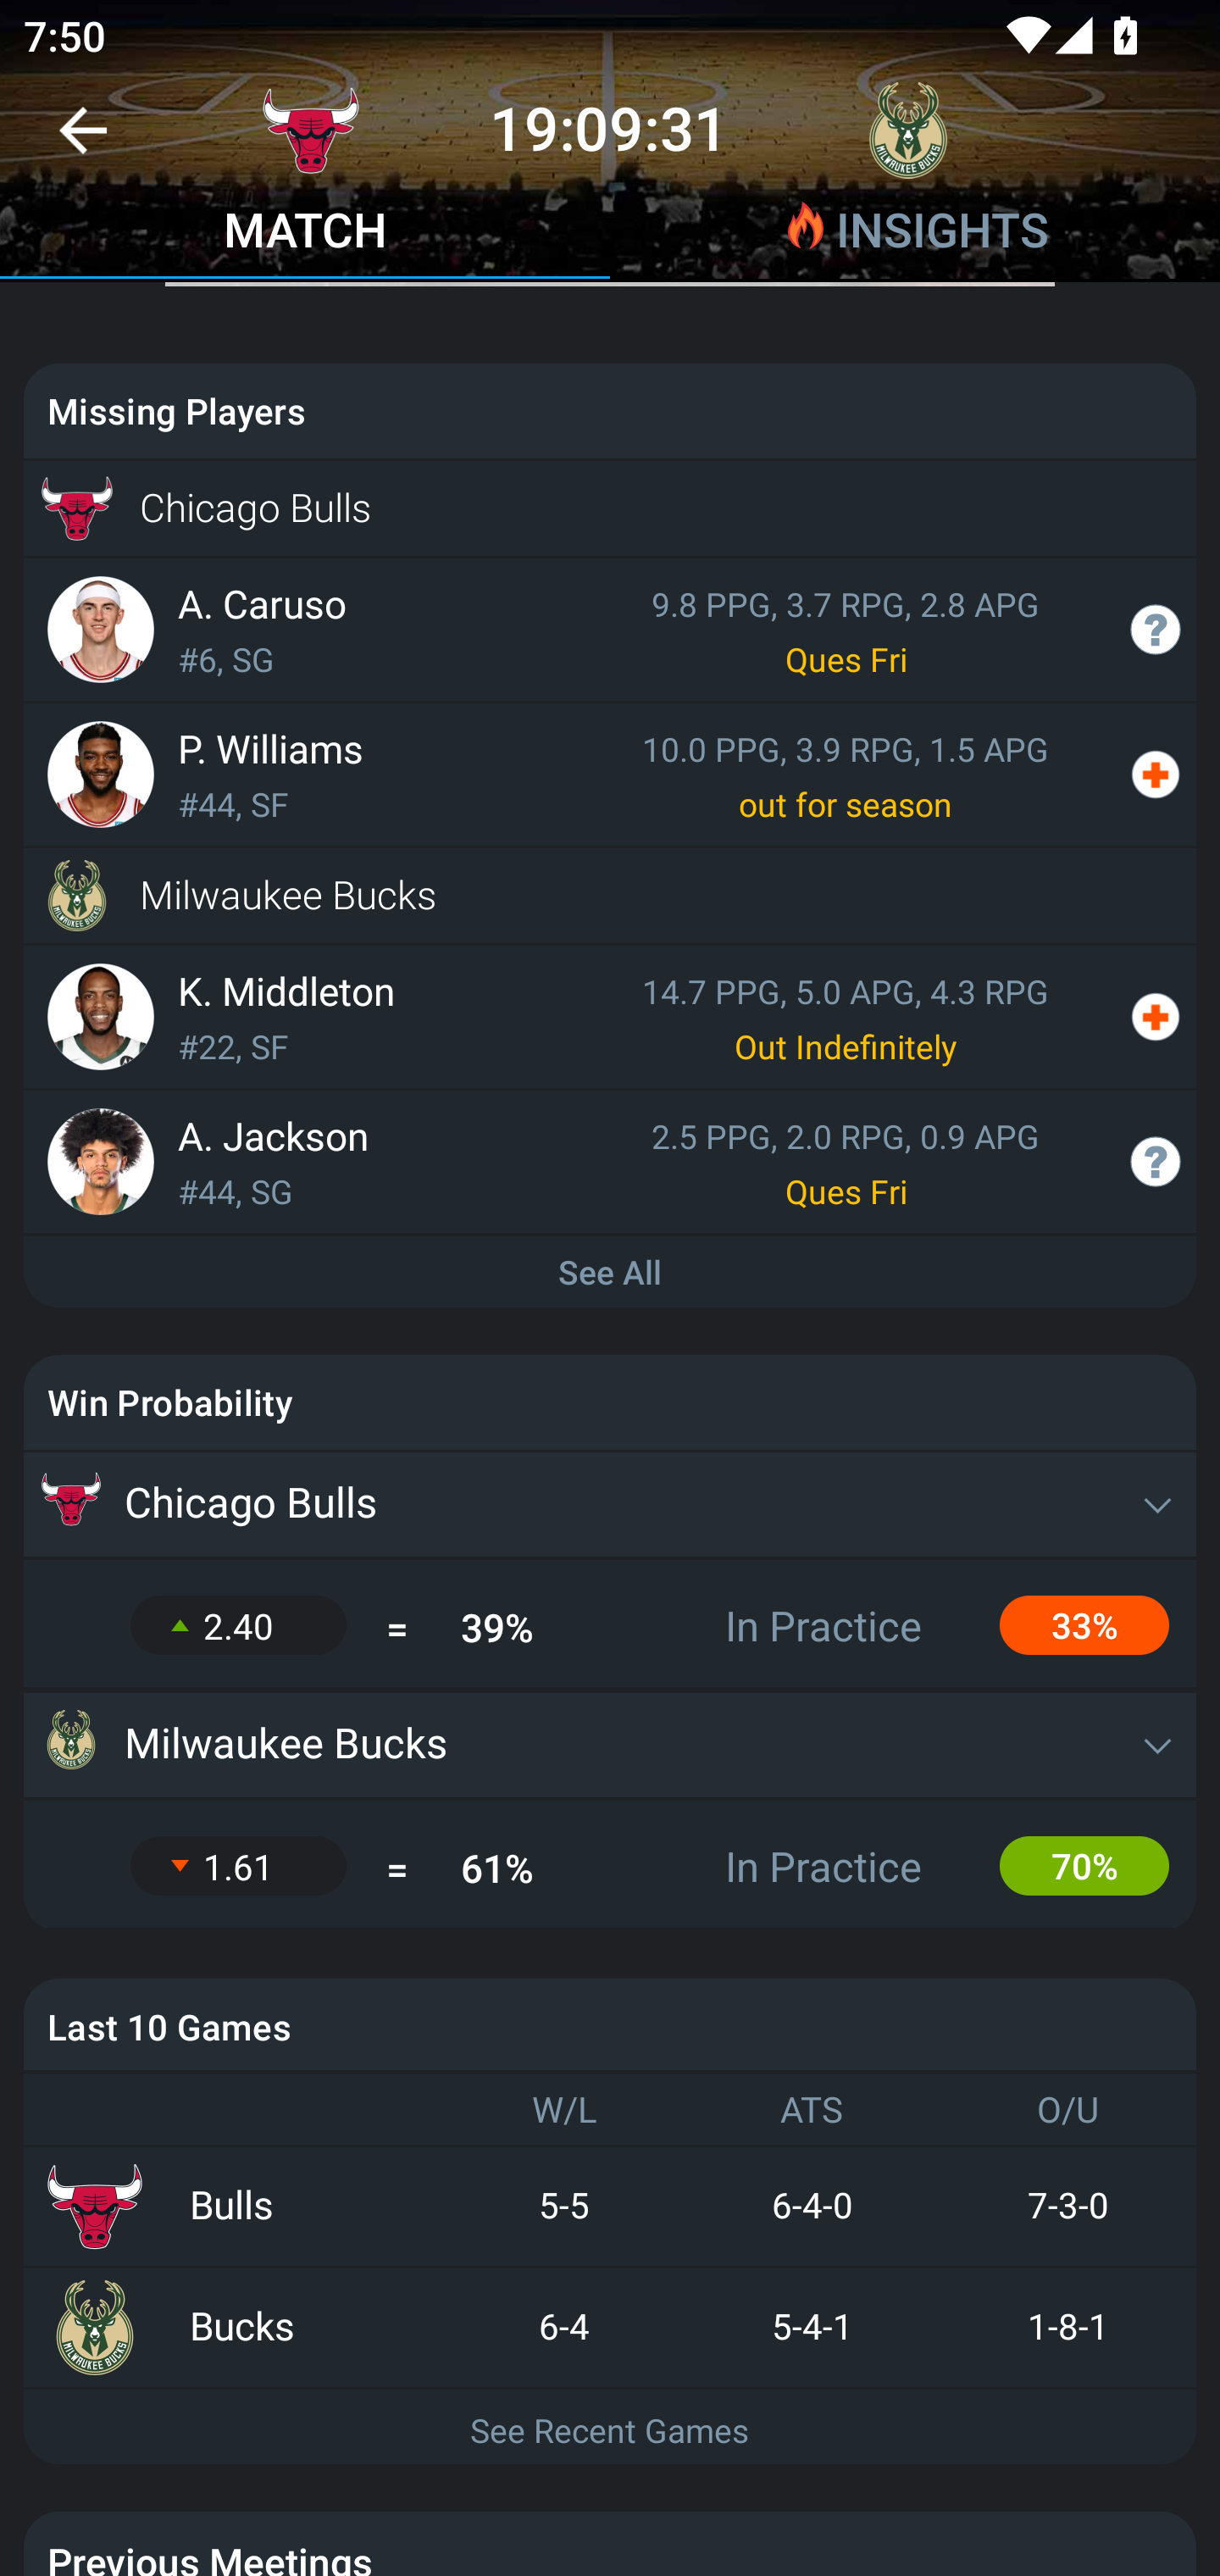  Describe the element at coordinates (610, 895) in the screenshot. I see `Milwaukee Bucks` at that location.